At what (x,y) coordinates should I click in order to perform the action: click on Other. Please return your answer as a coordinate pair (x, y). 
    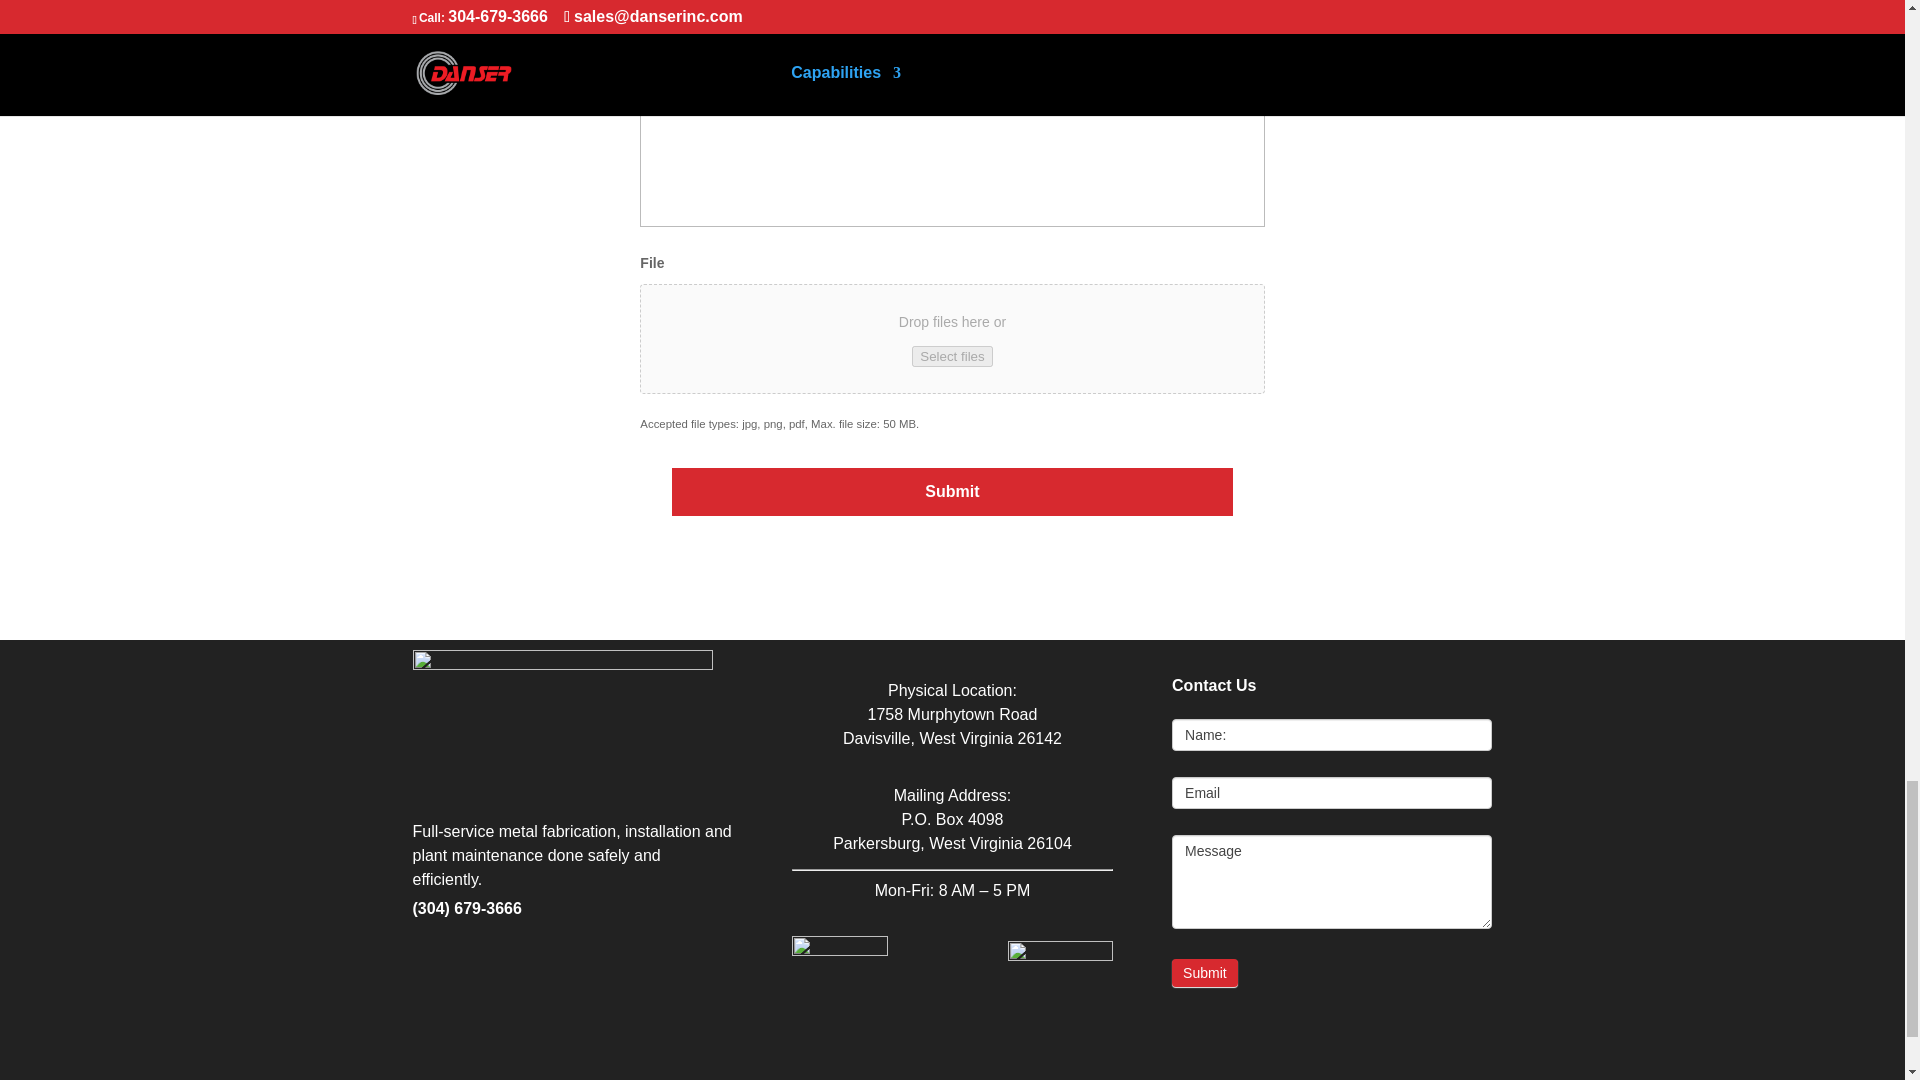
    Looking at the image, I should click on (648, 8).